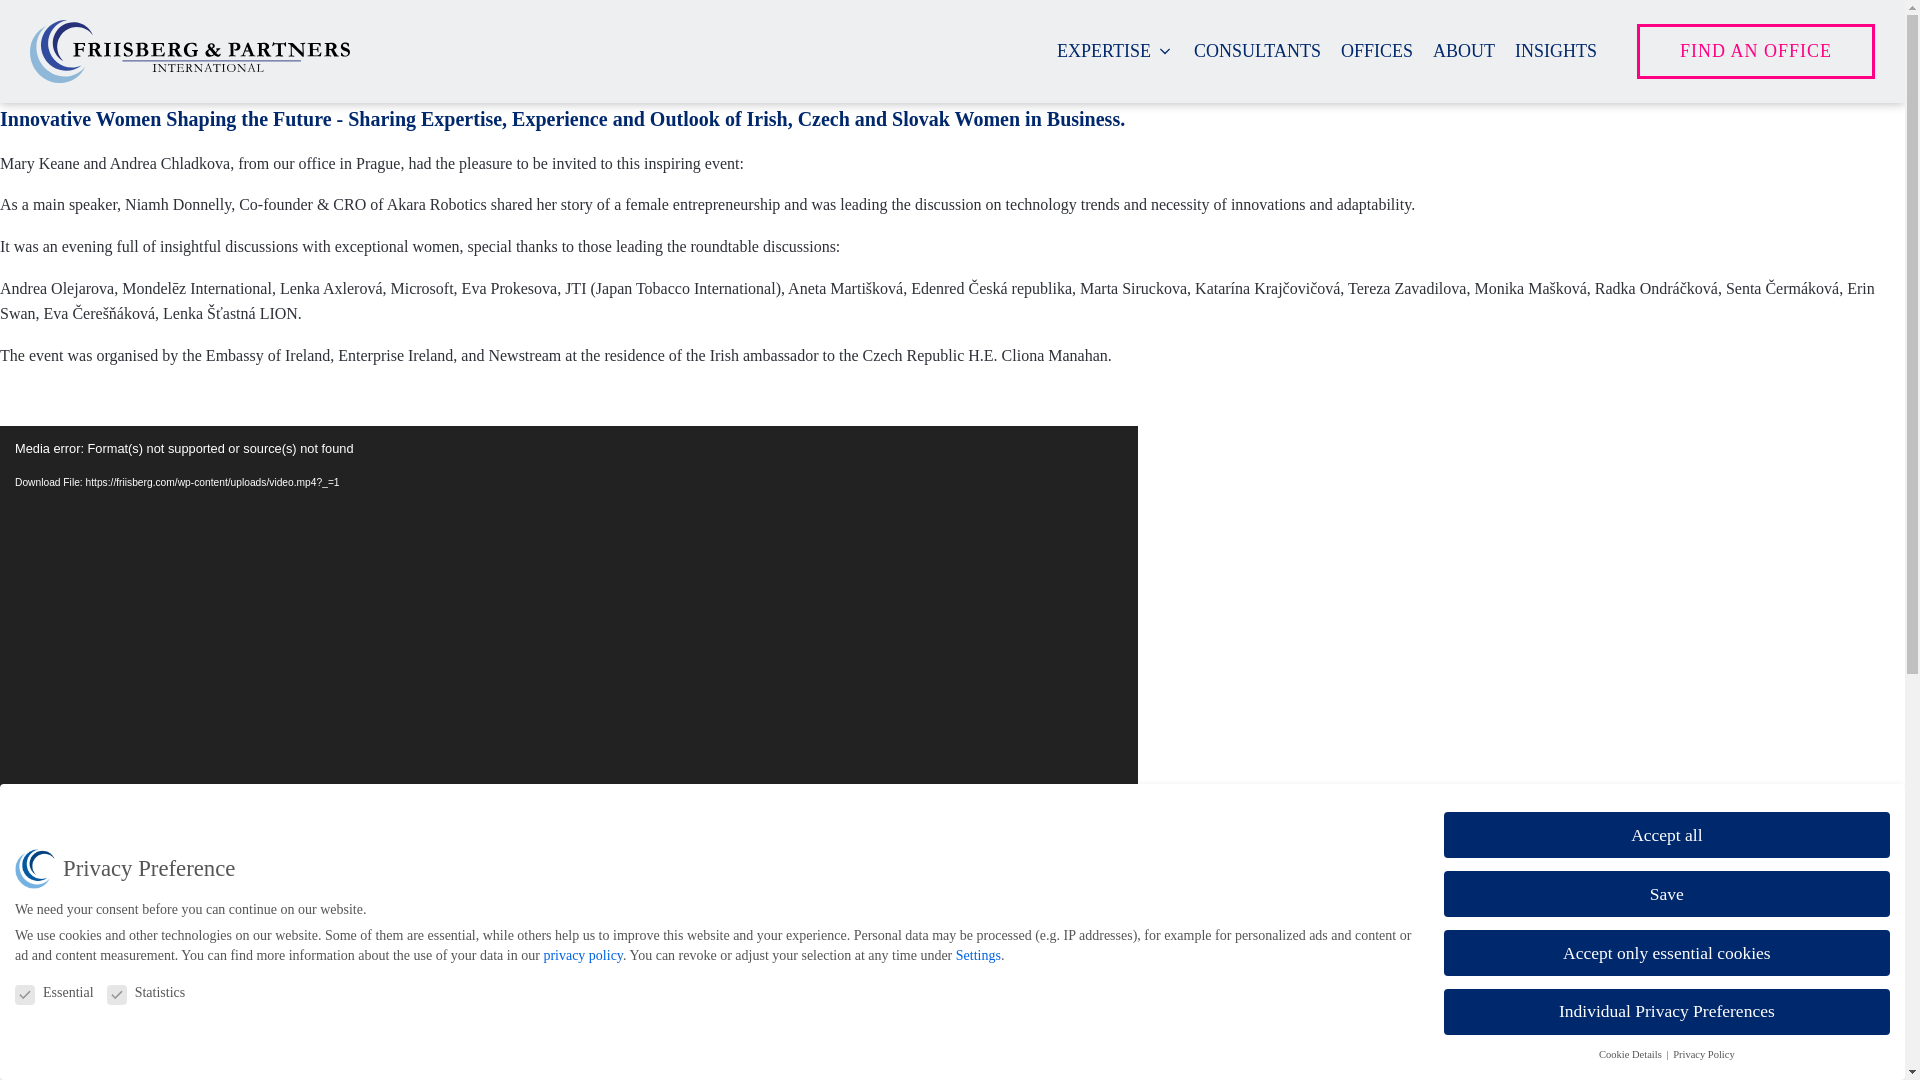 The image size is (1920, 1080). I want to click on Settings, so click(978, 956).